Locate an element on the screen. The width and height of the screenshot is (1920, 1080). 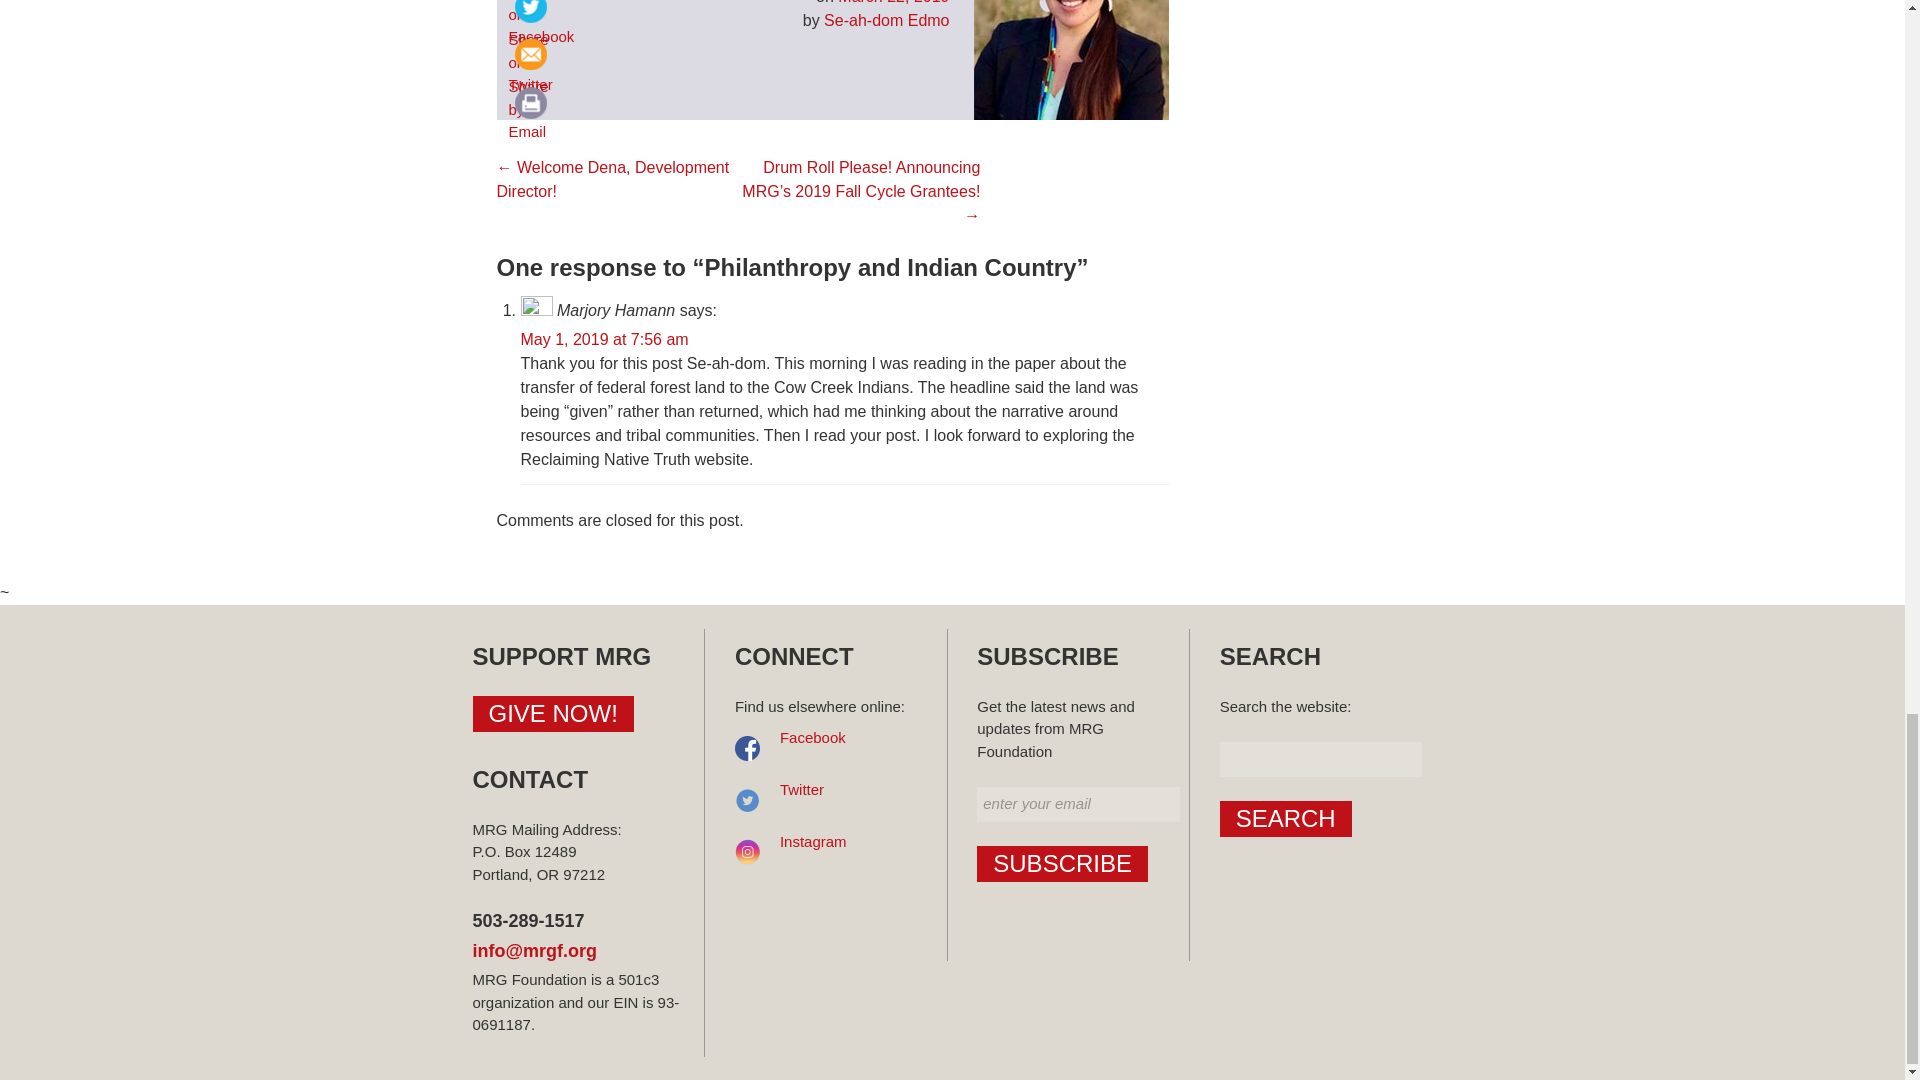
March 22, 2019 is located at coordinates (892, 2).